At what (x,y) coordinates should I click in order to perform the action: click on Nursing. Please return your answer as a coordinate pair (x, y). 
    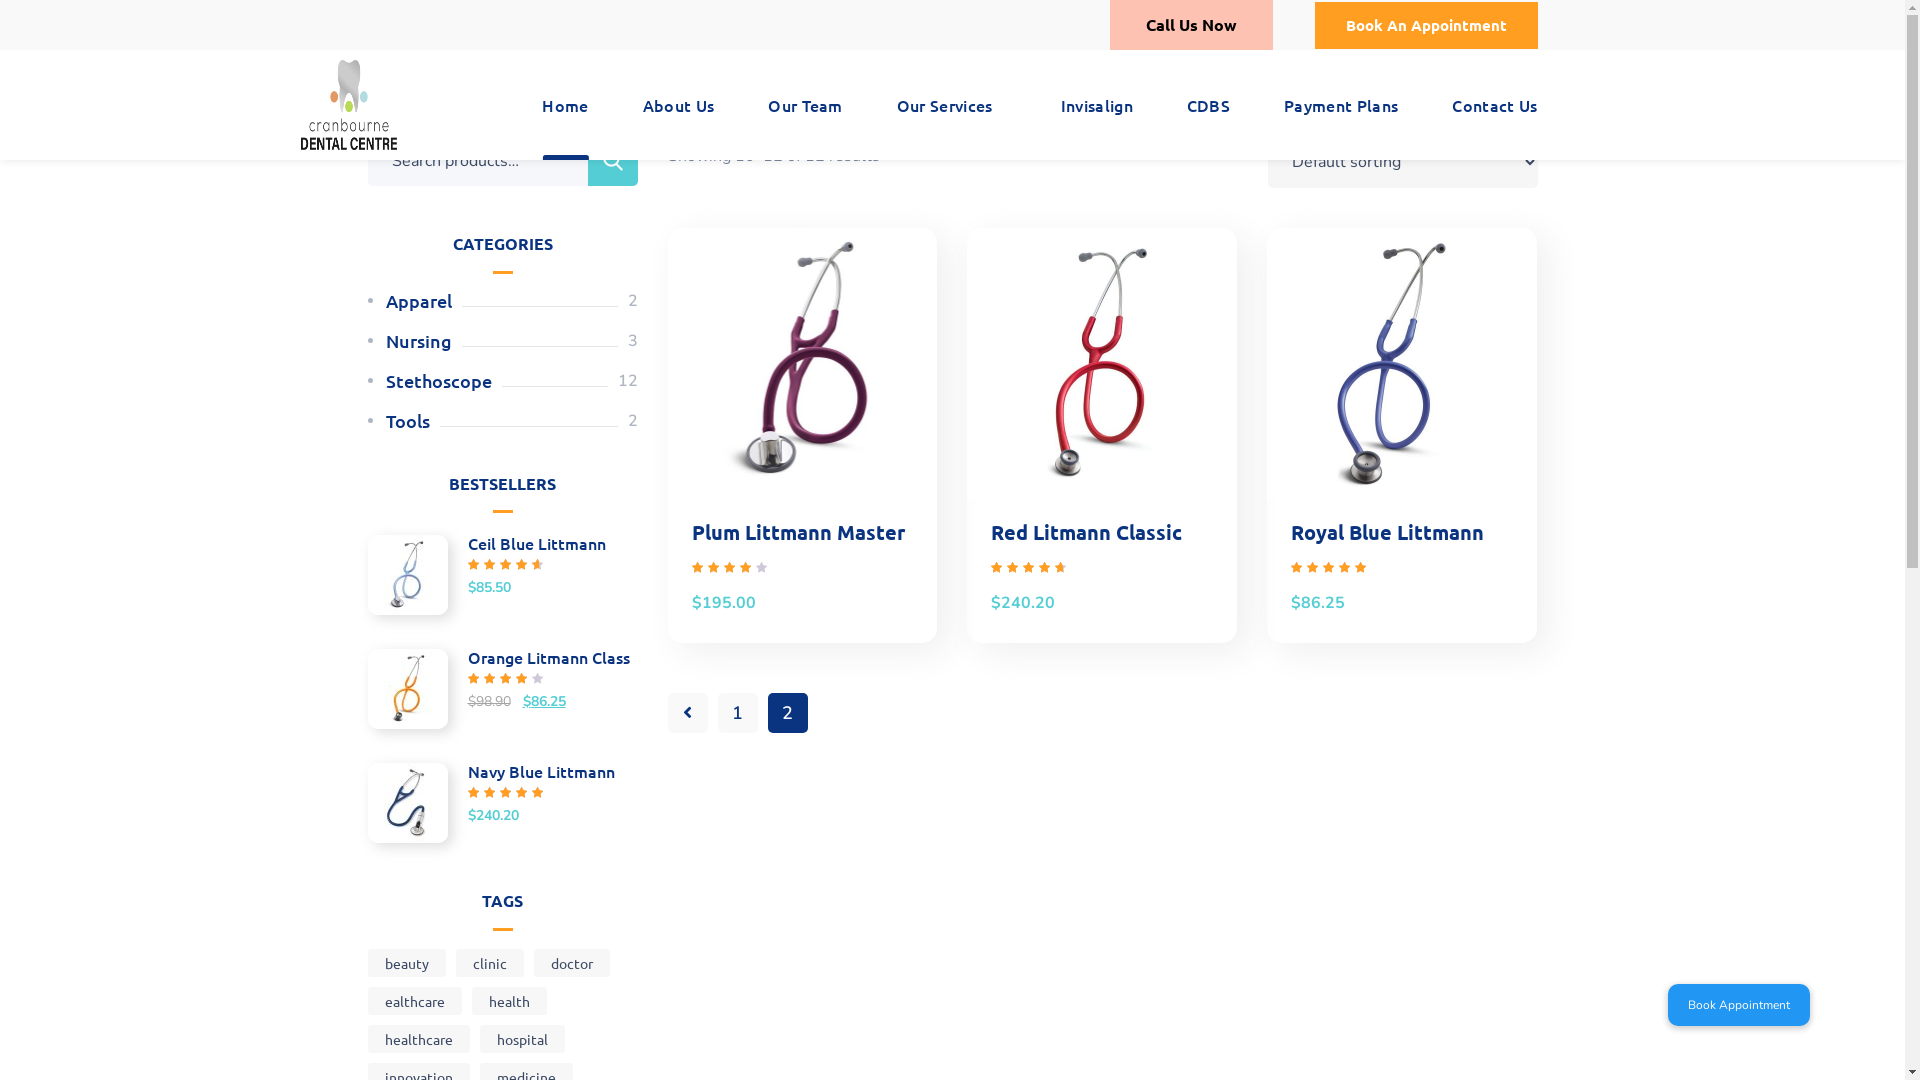
    Looking at the image, I should click on (419, 341).